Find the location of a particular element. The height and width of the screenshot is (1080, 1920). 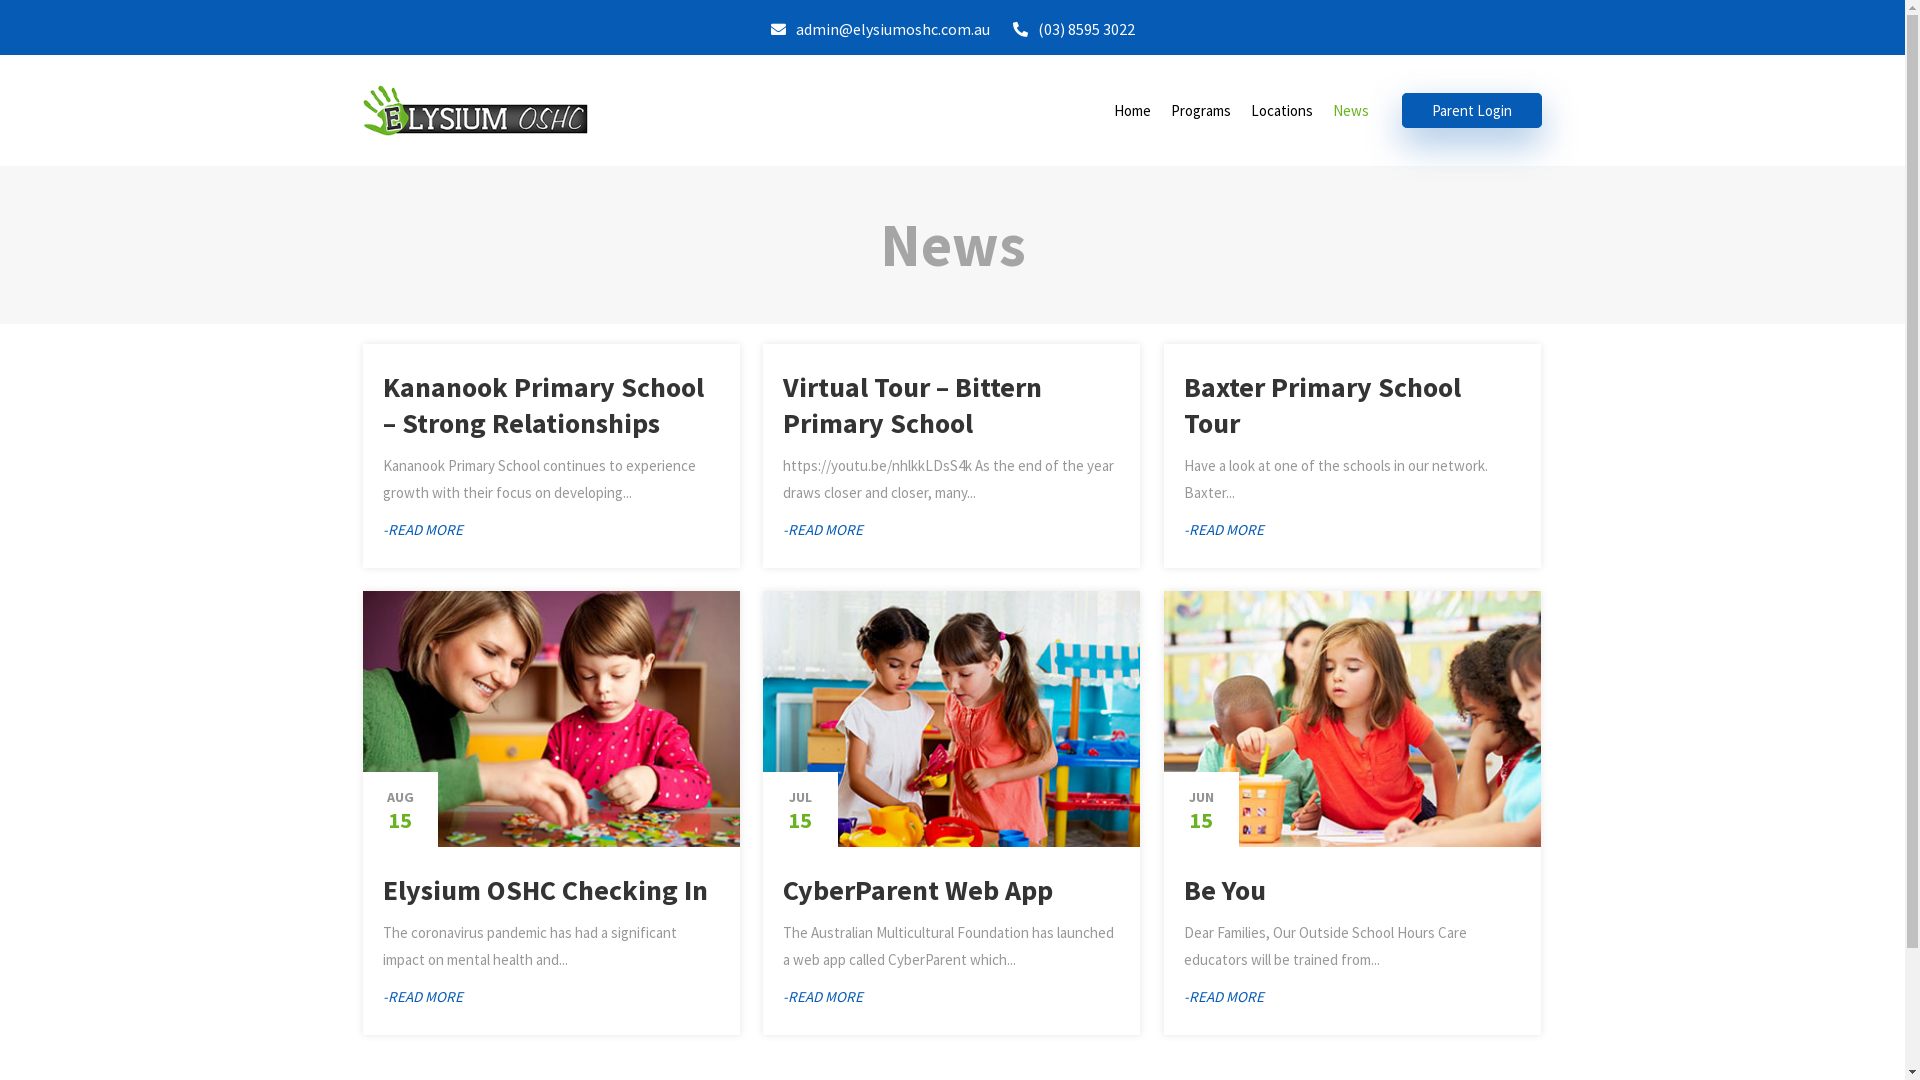

-READ MORE is located at coordinates (422, 530).